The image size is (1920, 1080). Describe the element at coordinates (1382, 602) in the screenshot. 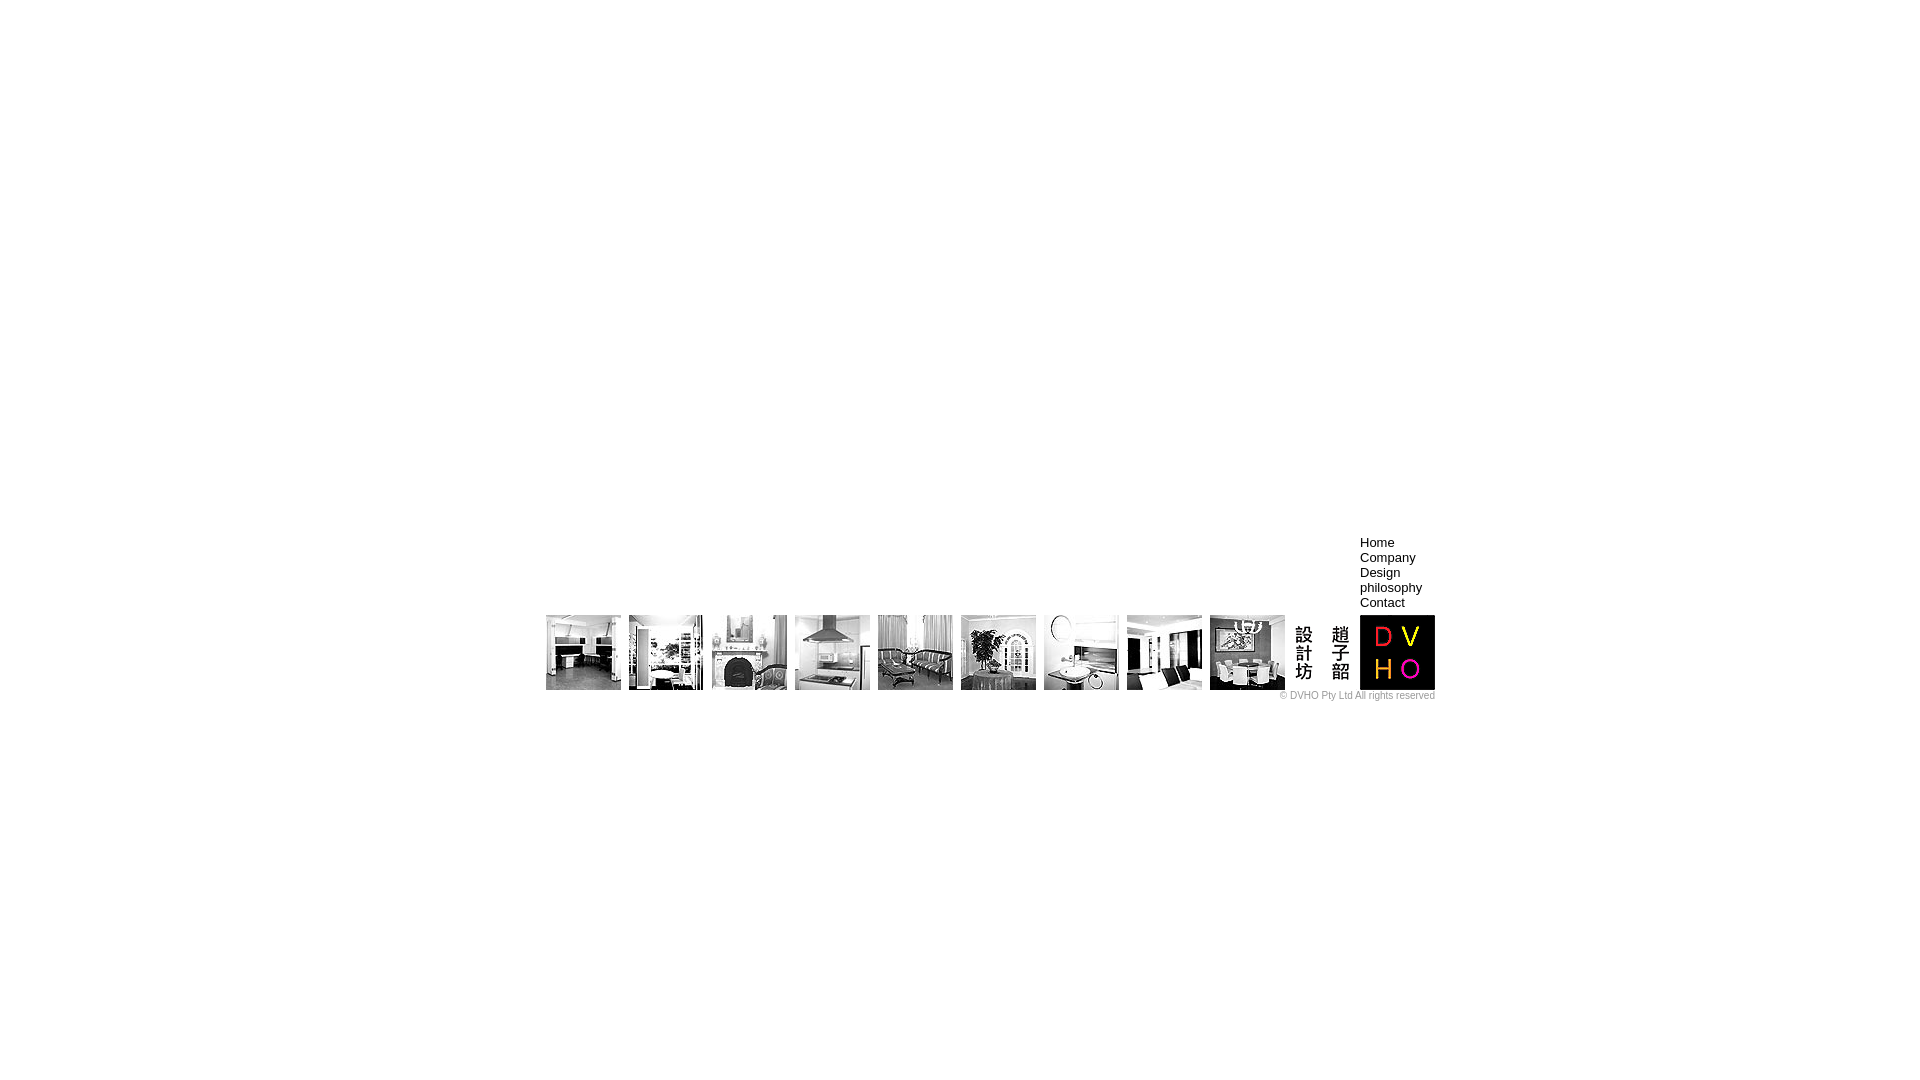

I see `Contact` at that location.